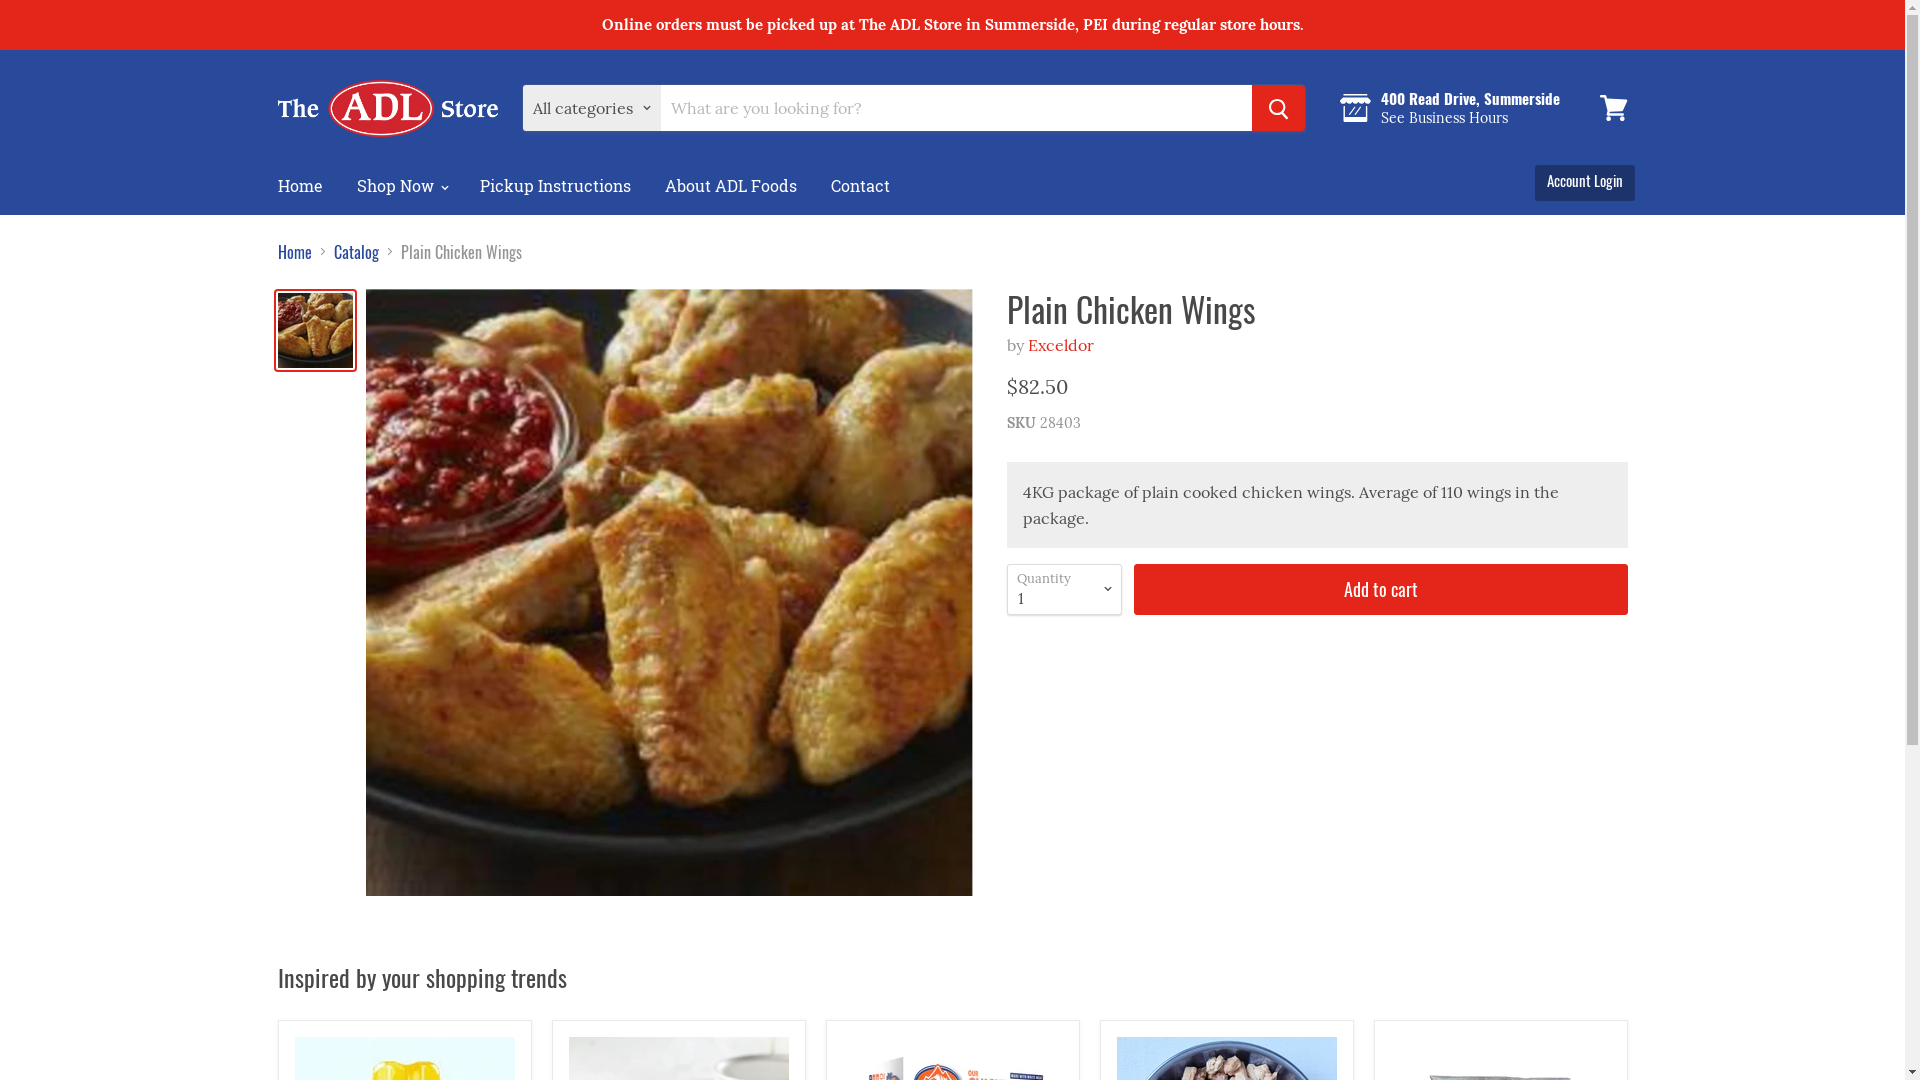 The width and height of the screenshot is (1920, 1080). I want to click on Shop Now, so click(402, 186).